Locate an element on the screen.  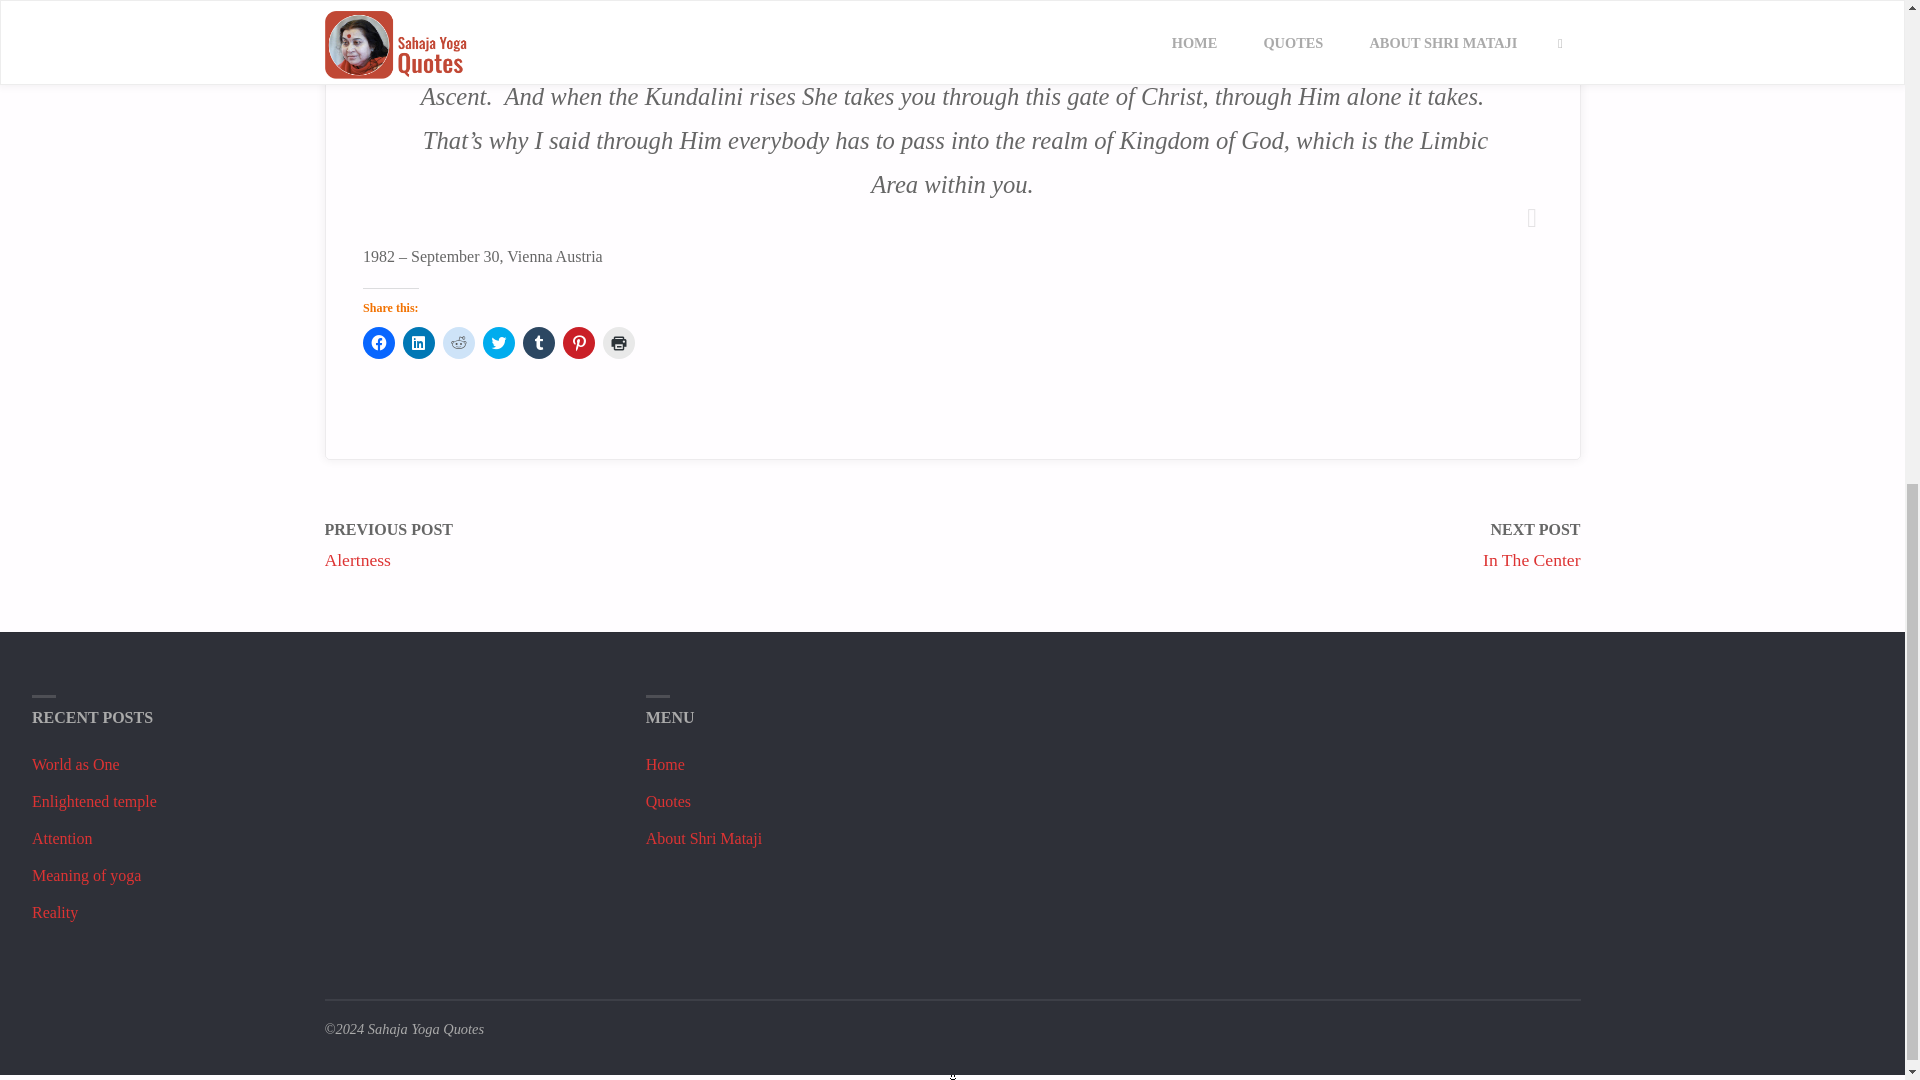
About Shri Mataji is located at coordinates (704, 838).